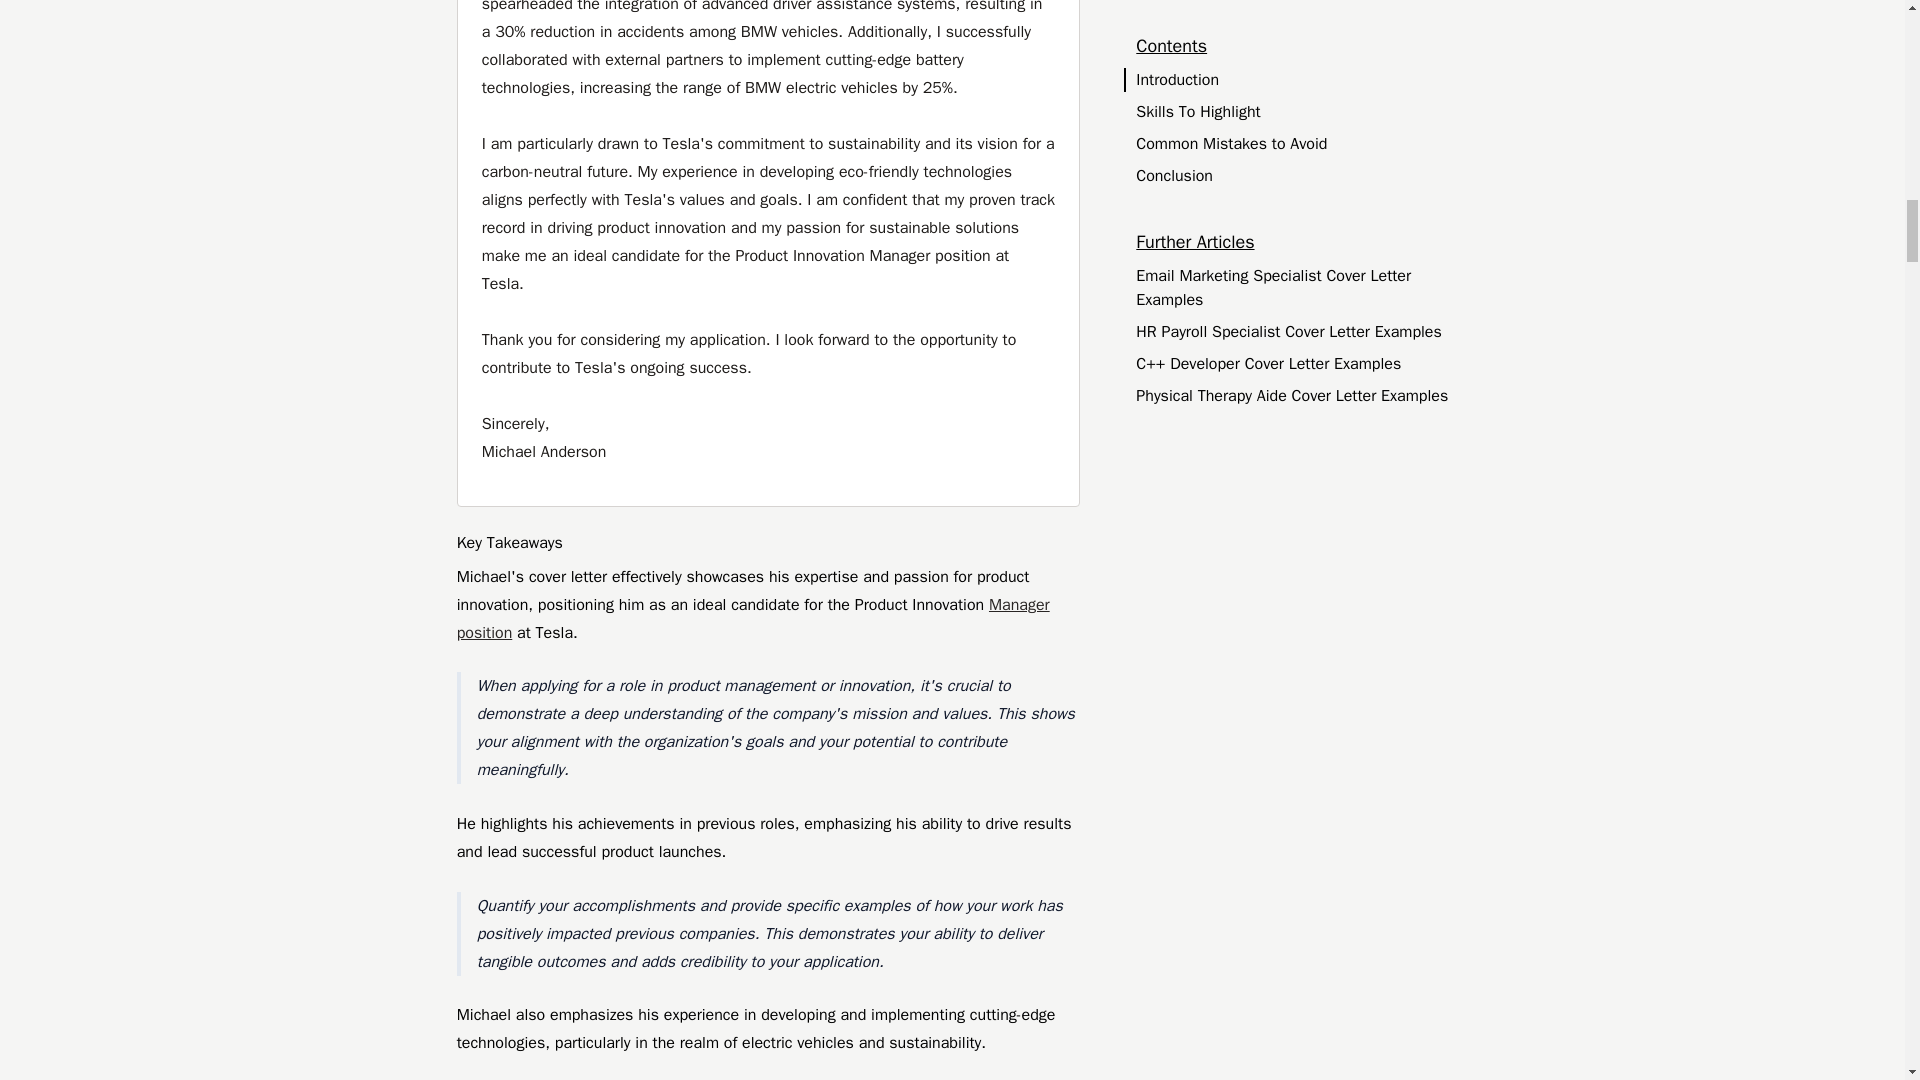  What do you see at coordinates (753, 618) in the screenshot?
I see `Manager position` at bounding box center [753, 618].